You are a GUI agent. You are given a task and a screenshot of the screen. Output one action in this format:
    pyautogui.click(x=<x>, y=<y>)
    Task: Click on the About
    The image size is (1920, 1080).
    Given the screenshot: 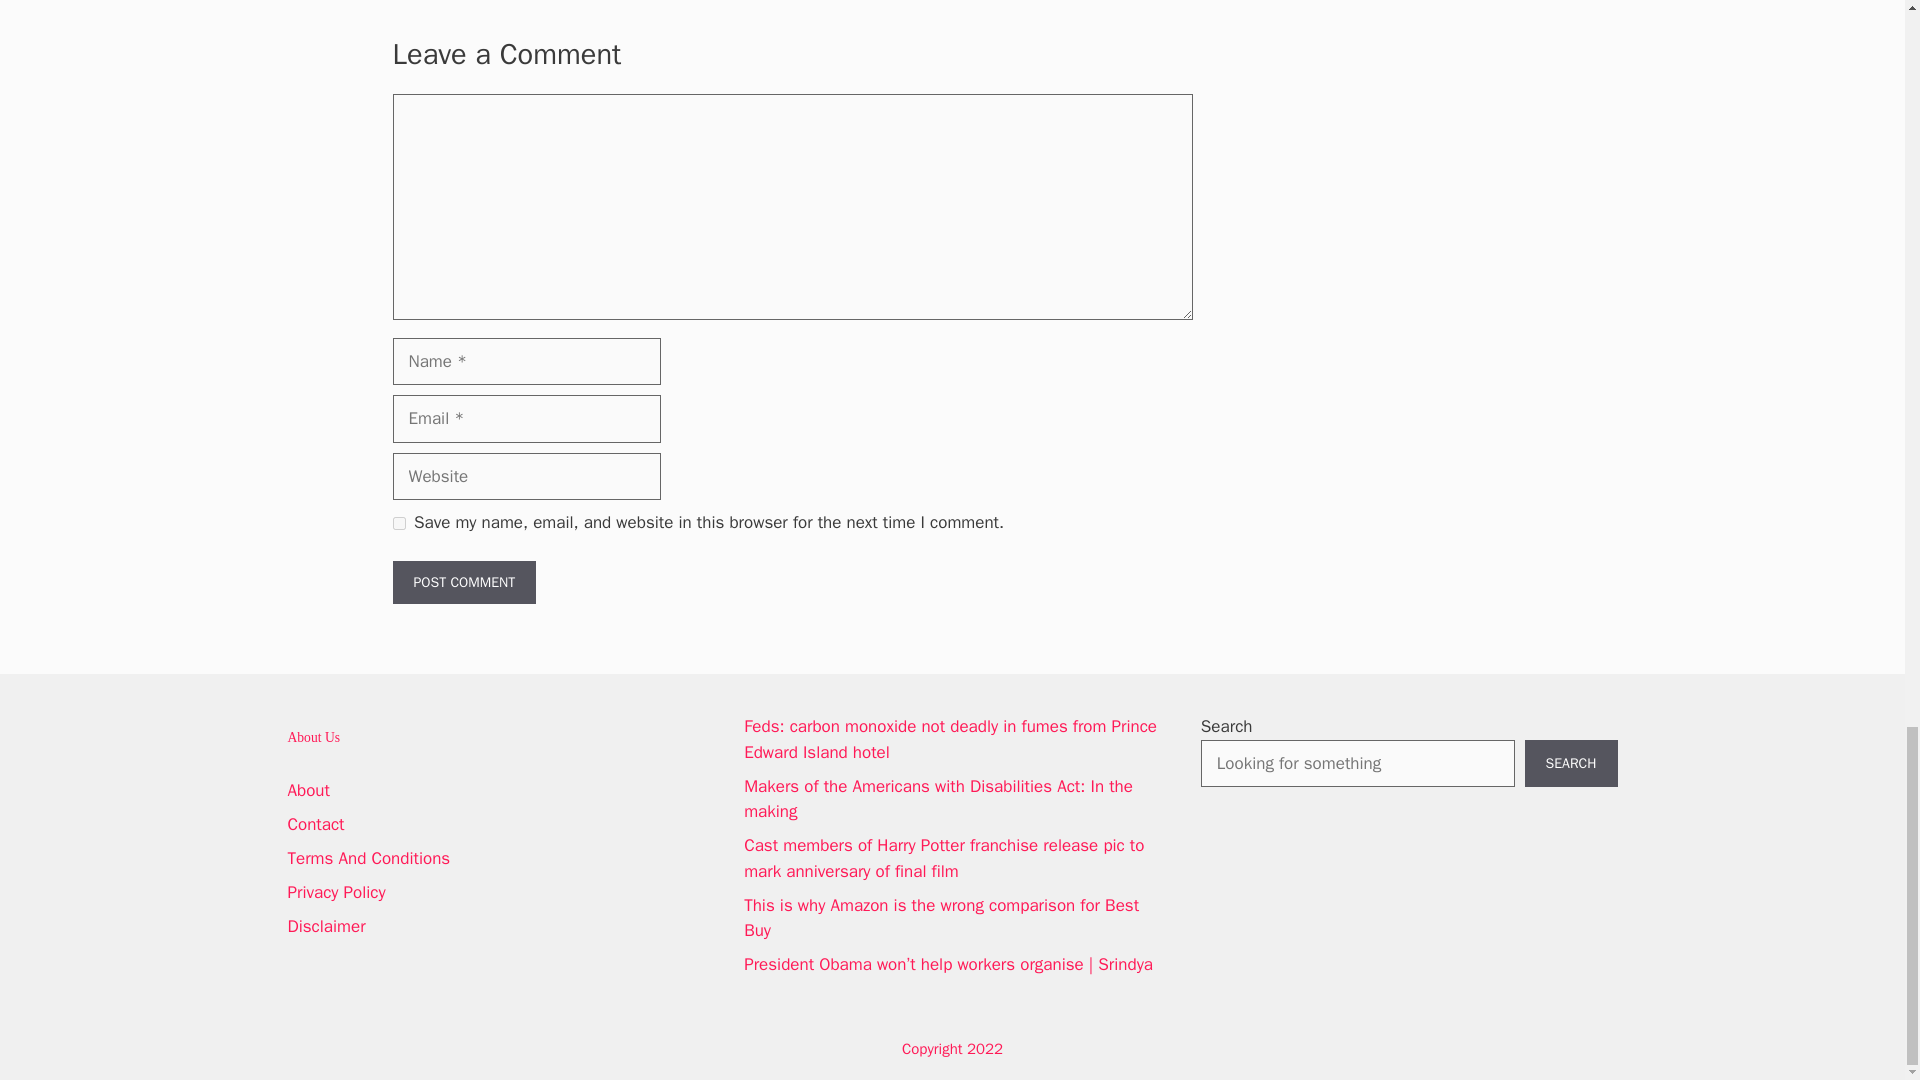 What is the action you would take?
    pyautogui.click(x=309, y=790)
    